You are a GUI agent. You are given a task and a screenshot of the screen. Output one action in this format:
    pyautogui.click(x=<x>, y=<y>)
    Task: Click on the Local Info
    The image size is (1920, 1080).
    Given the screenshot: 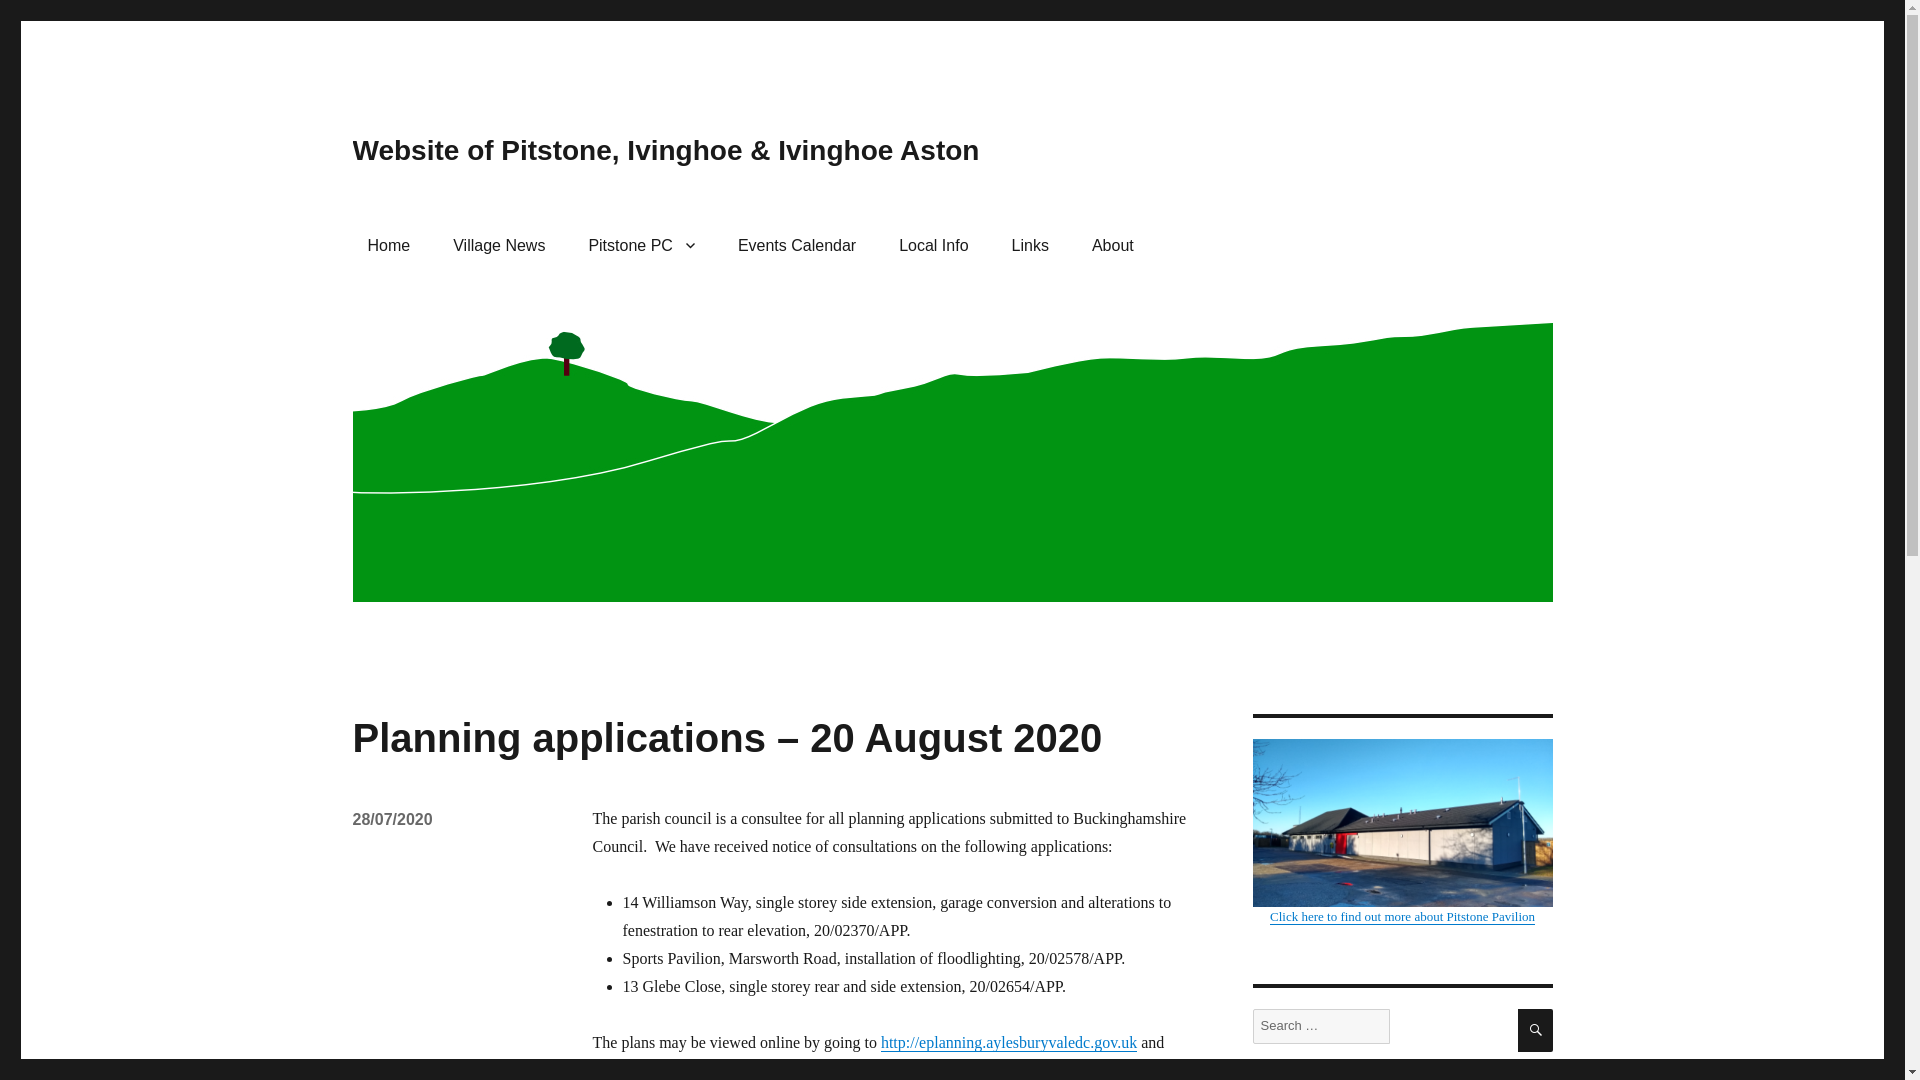 What is the action you would take?
    pyautogui.click(x=933, y=244)
    